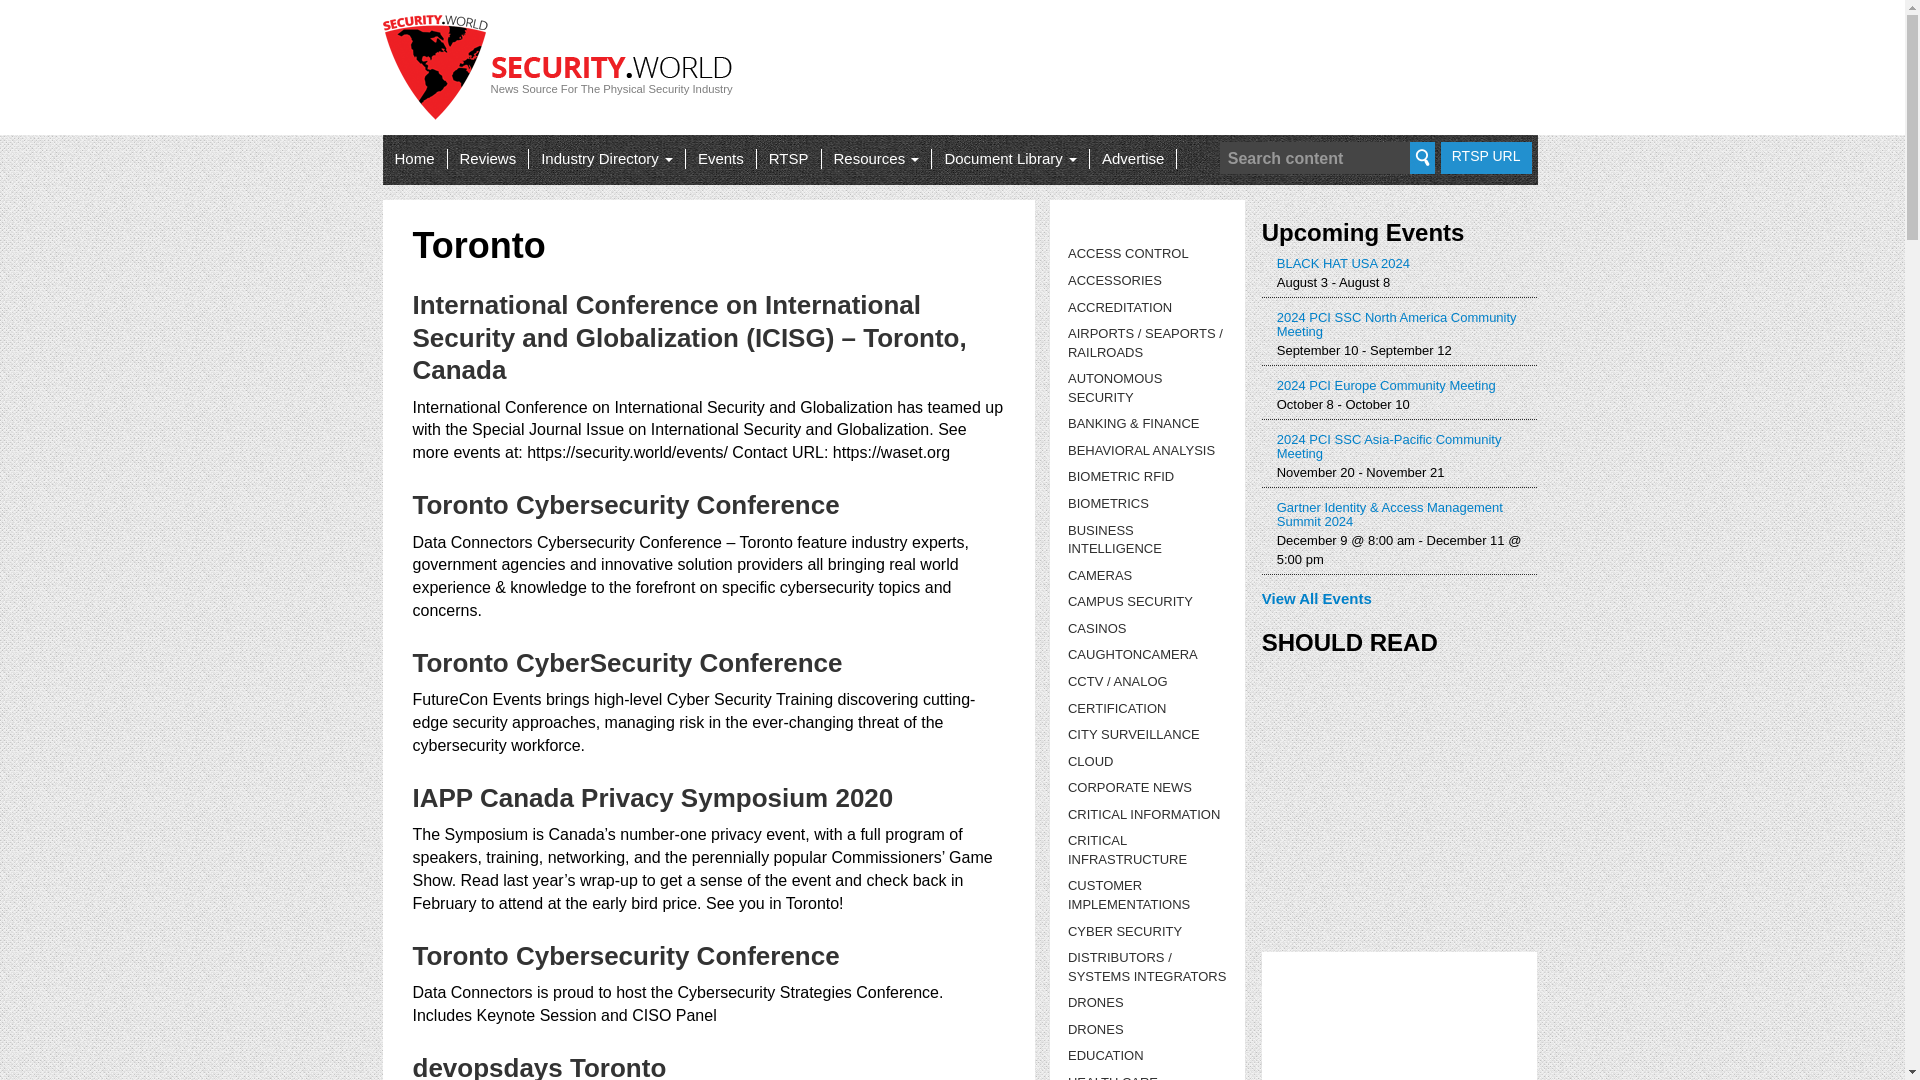 The image size is (1920, 1080). I want to click on Advertise, so click(1133, 158).